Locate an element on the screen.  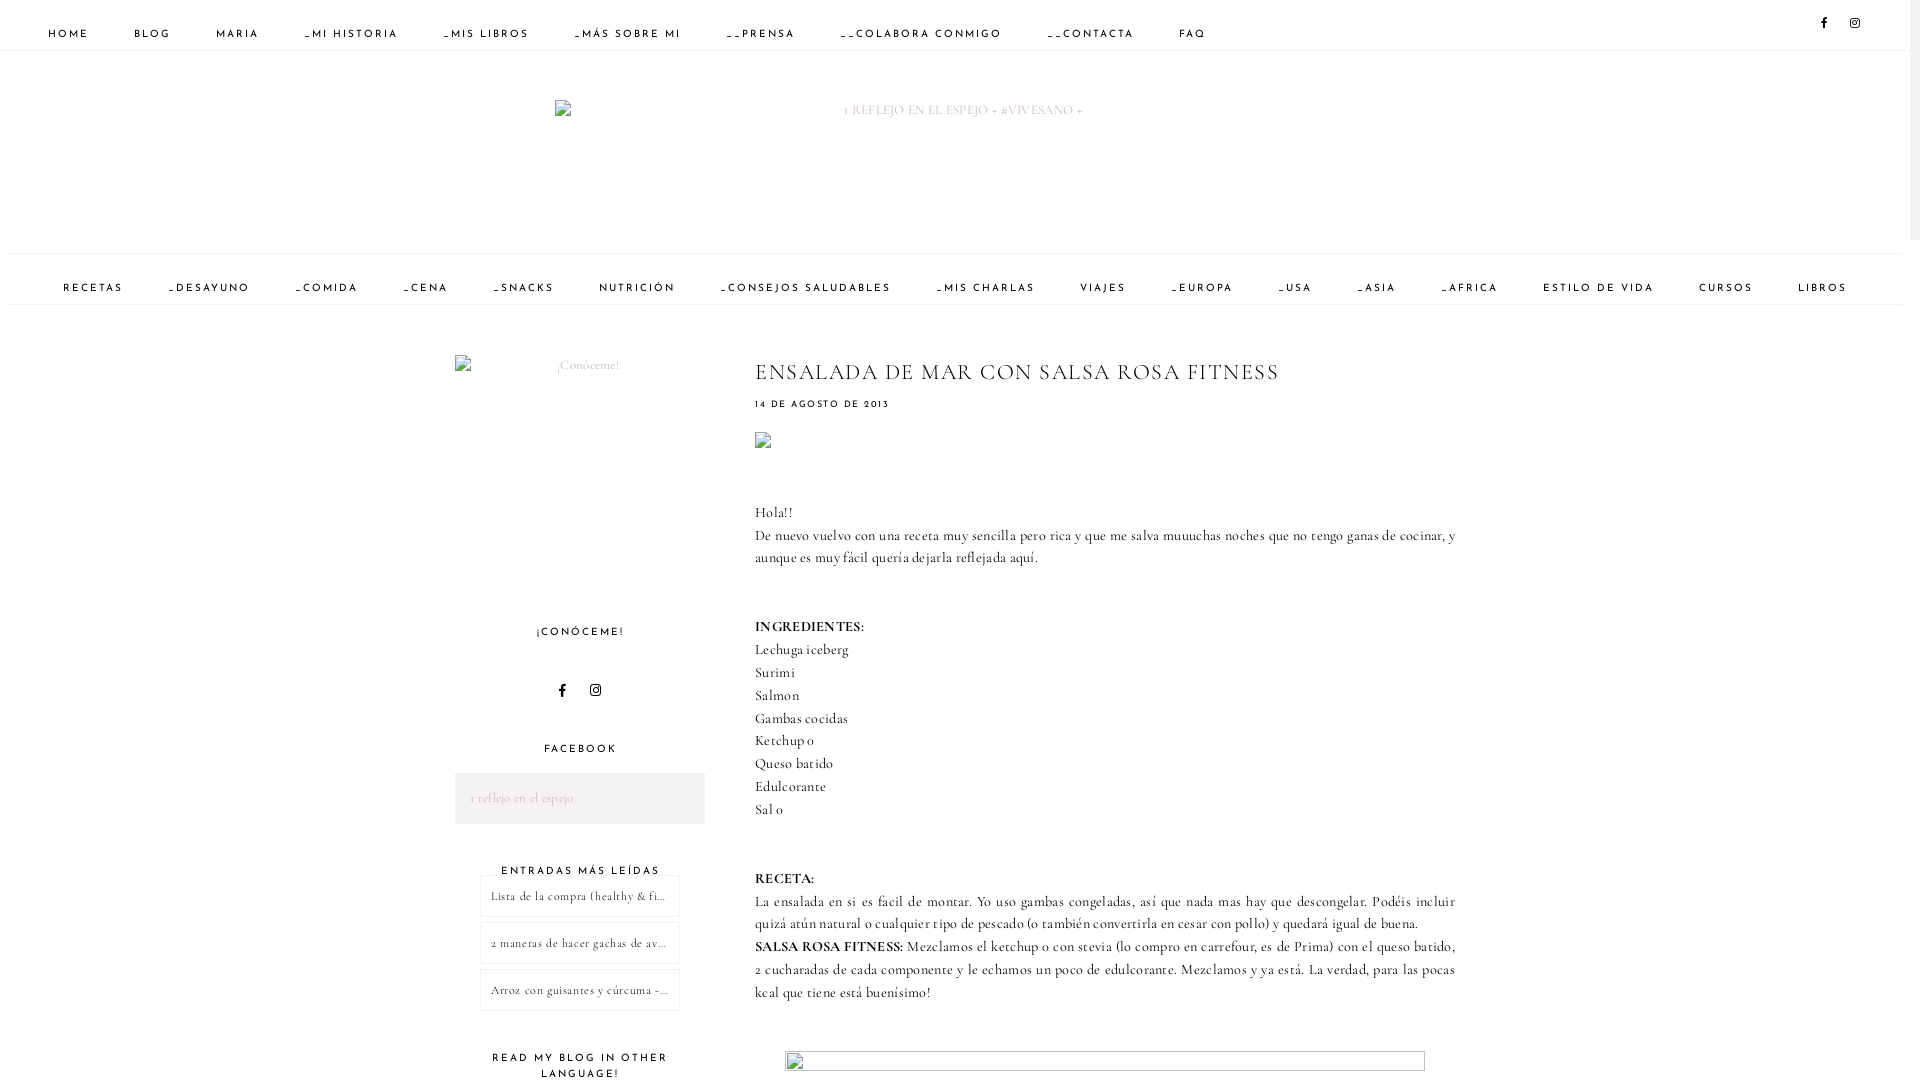
1 reflejo en el espejo is located at coordinates (522, 798).